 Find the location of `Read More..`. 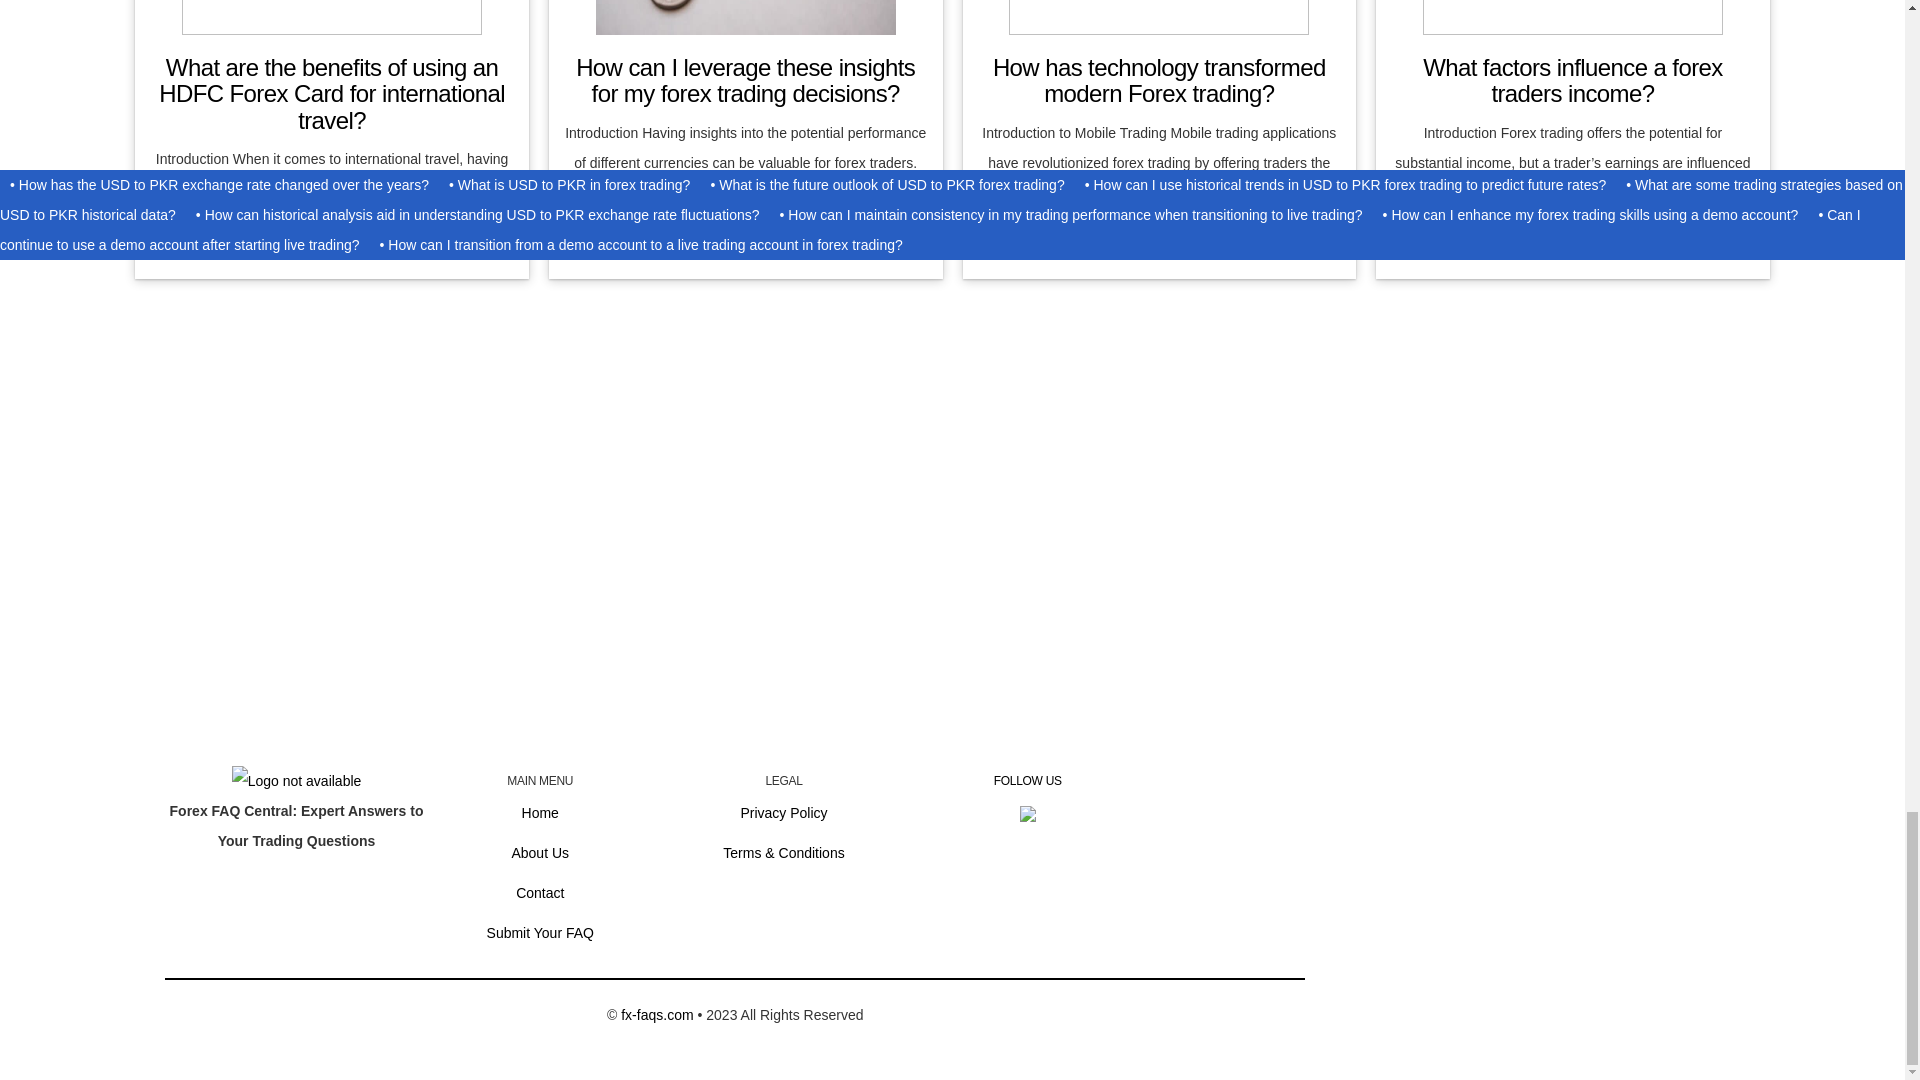

Read More.. is located at coordinates (744, 222).